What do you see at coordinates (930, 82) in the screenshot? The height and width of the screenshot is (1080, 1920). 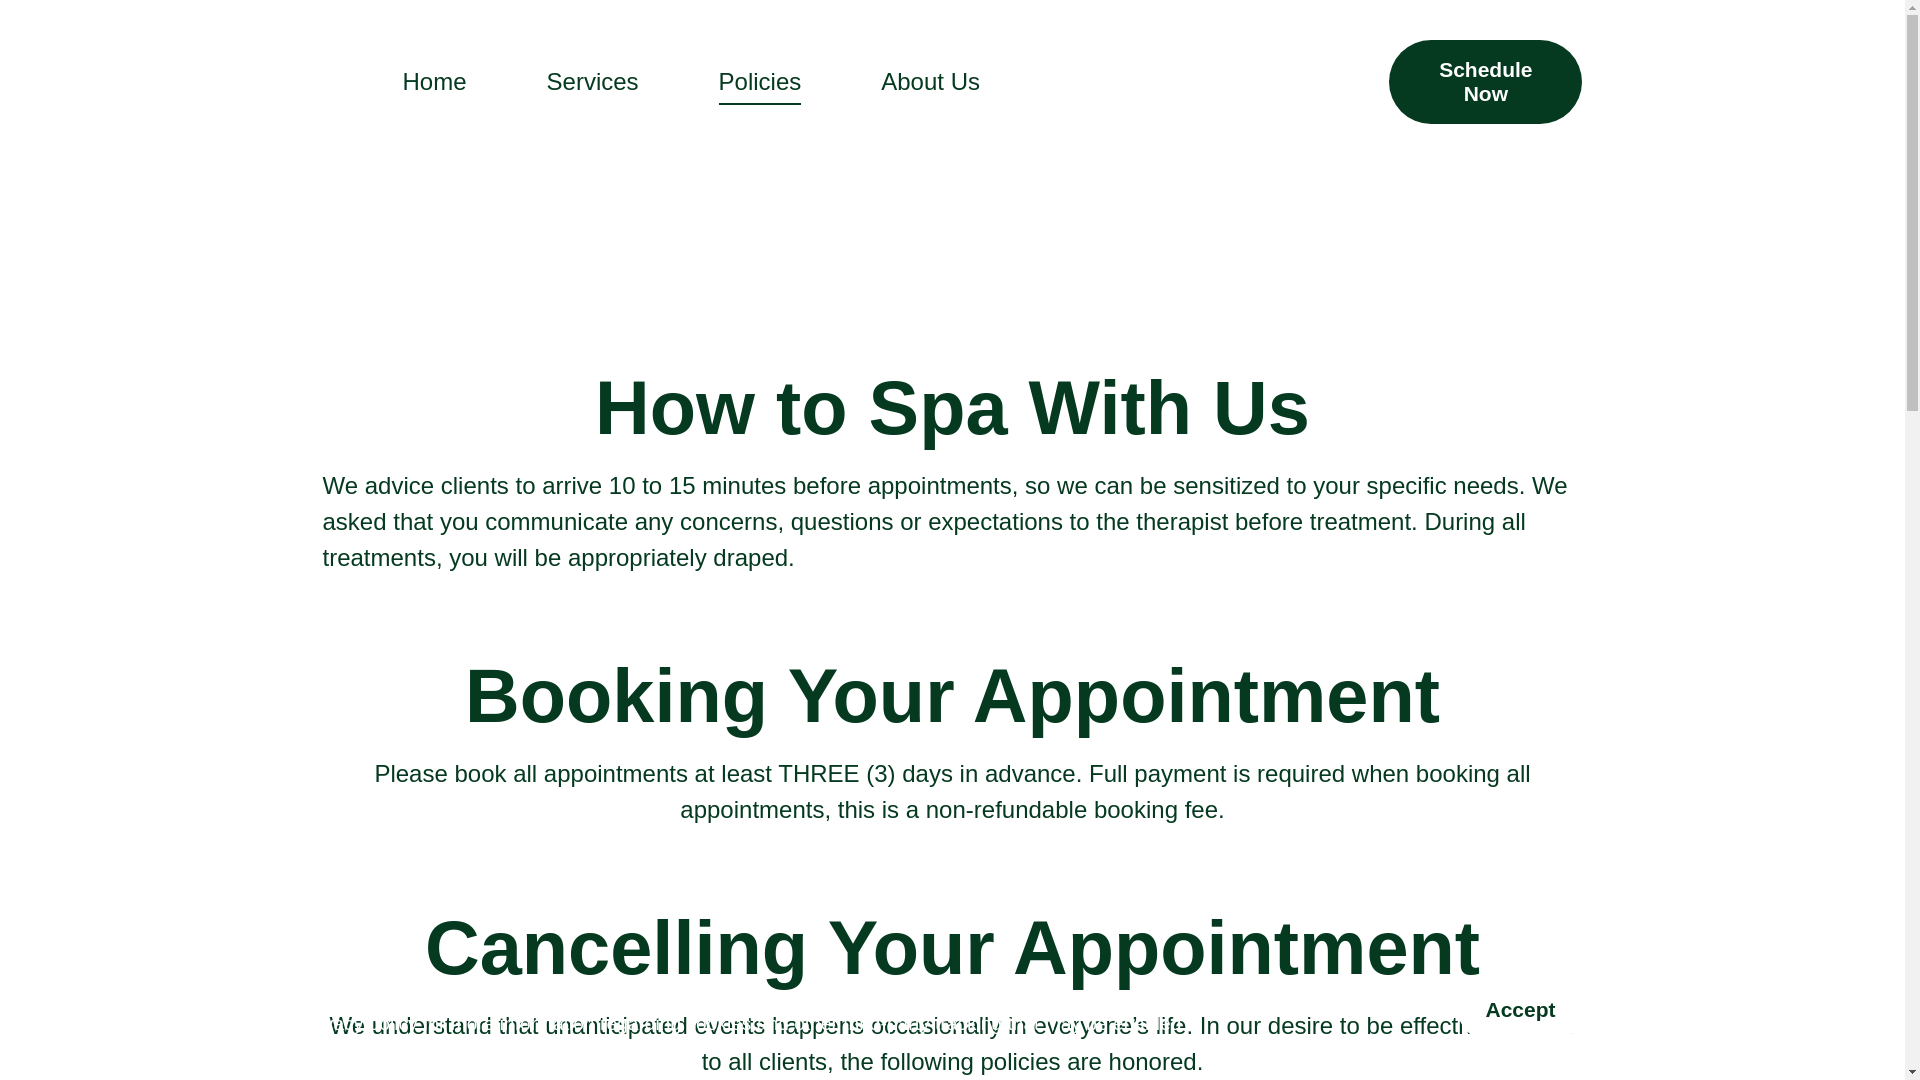 I see `About Us` at bounding box center [930, 82].